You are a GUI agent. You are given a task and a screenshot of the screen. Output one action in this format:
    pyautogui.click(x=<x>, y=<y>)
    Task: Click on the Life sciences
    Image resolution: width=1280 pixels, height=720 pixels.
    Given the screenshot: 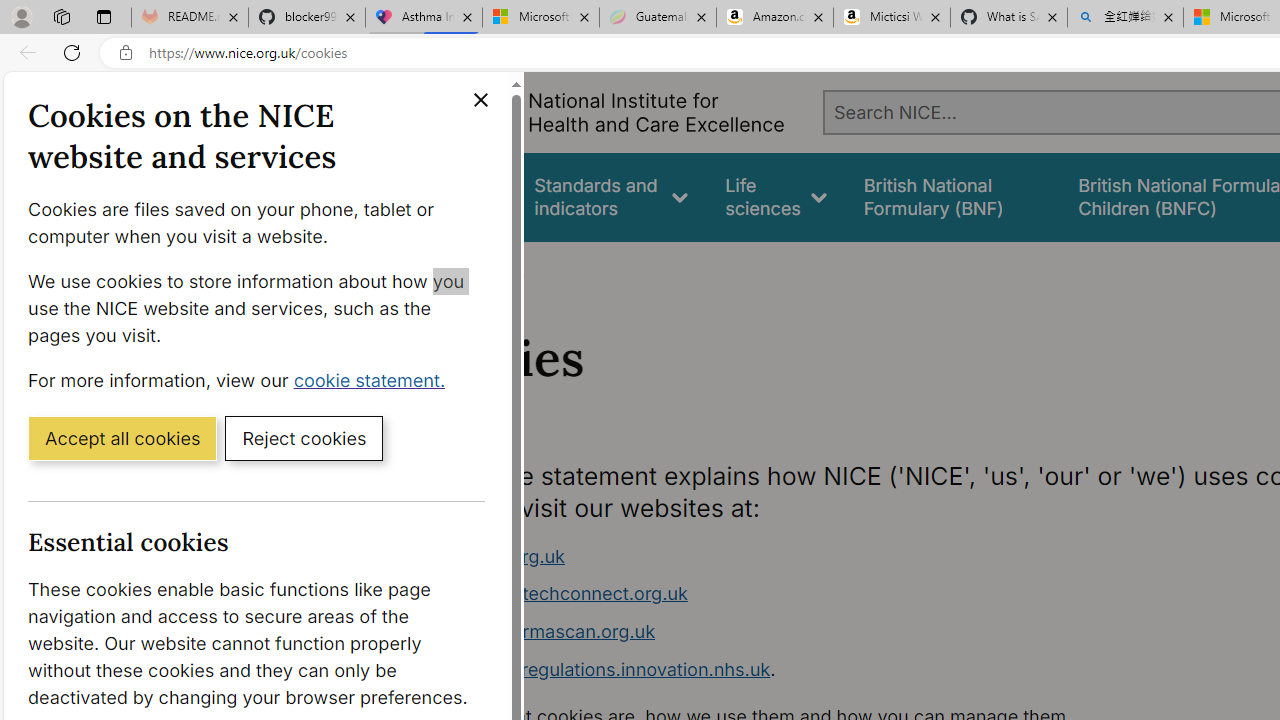 What is the action you would take?
    pyautogui.click(x=776, y=196)
    